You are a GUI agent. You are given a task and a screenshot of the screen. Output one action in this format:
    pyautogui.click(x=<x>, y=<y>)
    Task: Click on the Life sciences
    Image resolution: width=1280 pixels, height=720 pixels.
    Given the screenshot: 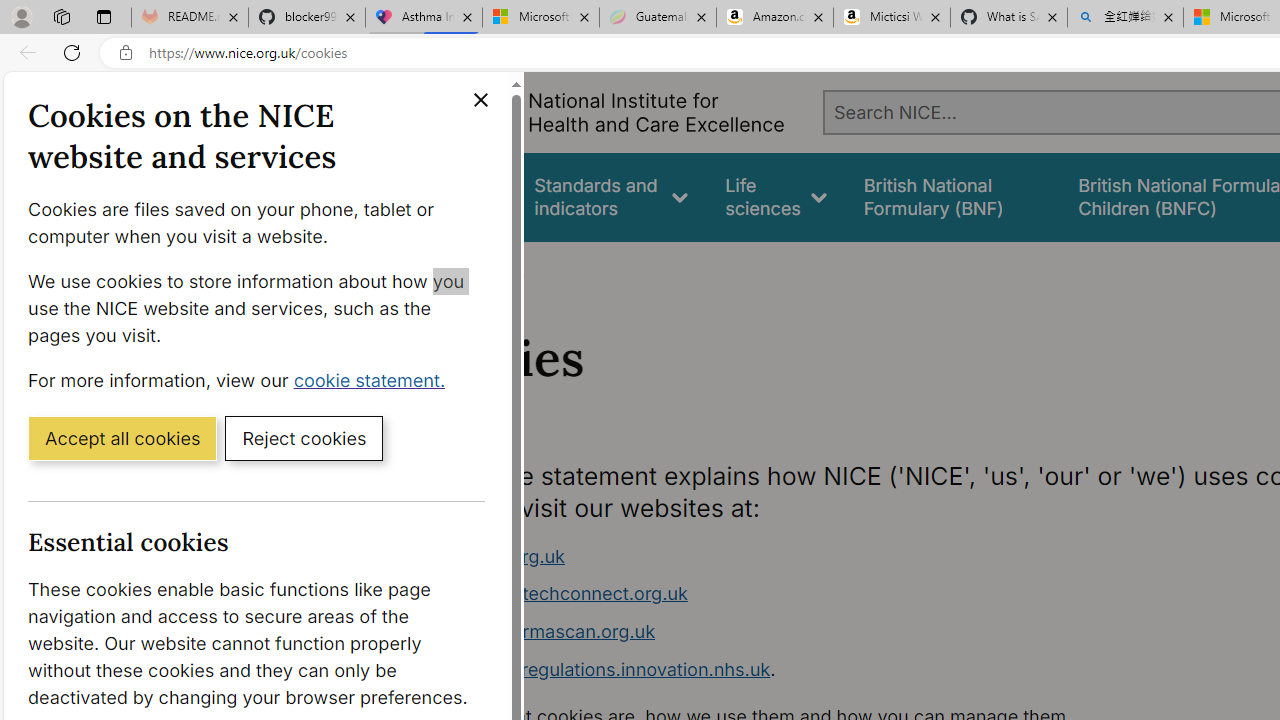 What is the action you would take?
    pyautogui.click(x=776, y=196)
    